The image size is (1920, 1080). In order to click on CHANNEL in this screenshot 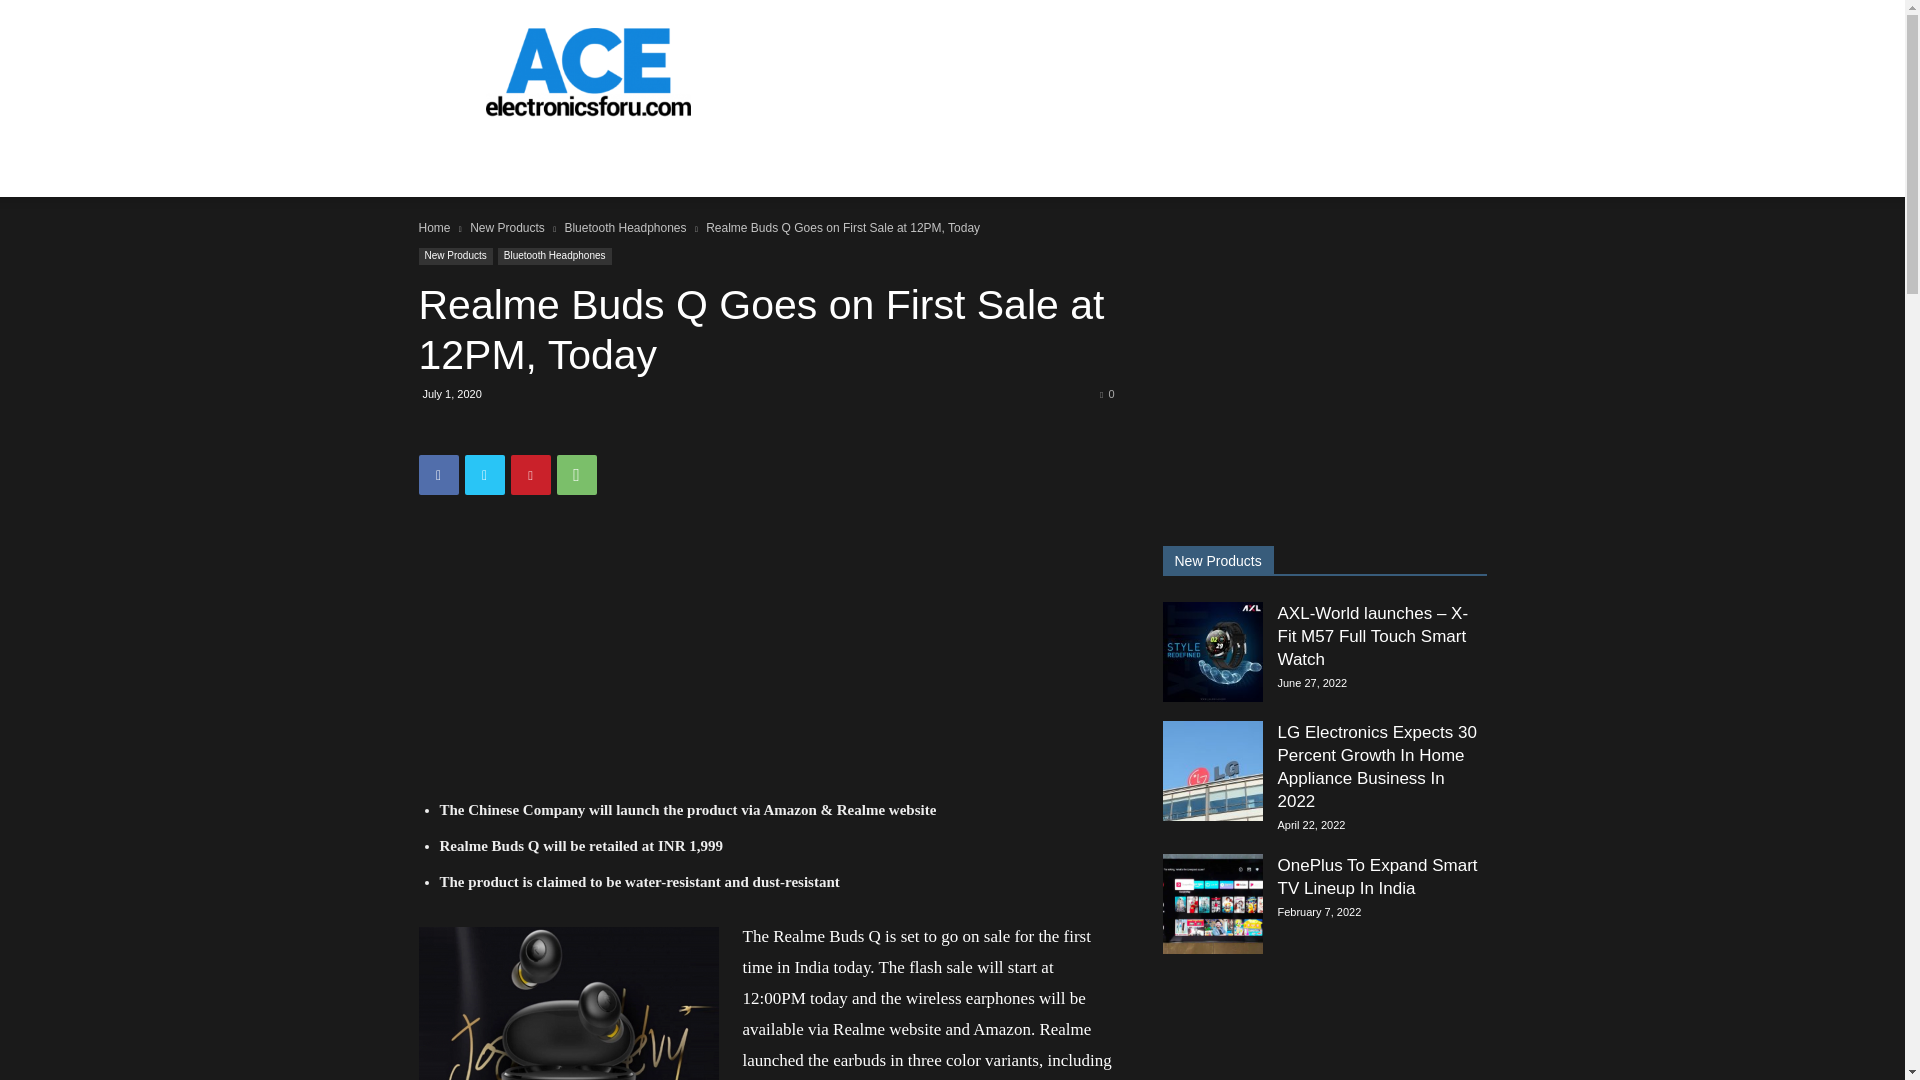, I will do `click(474, 162)`.